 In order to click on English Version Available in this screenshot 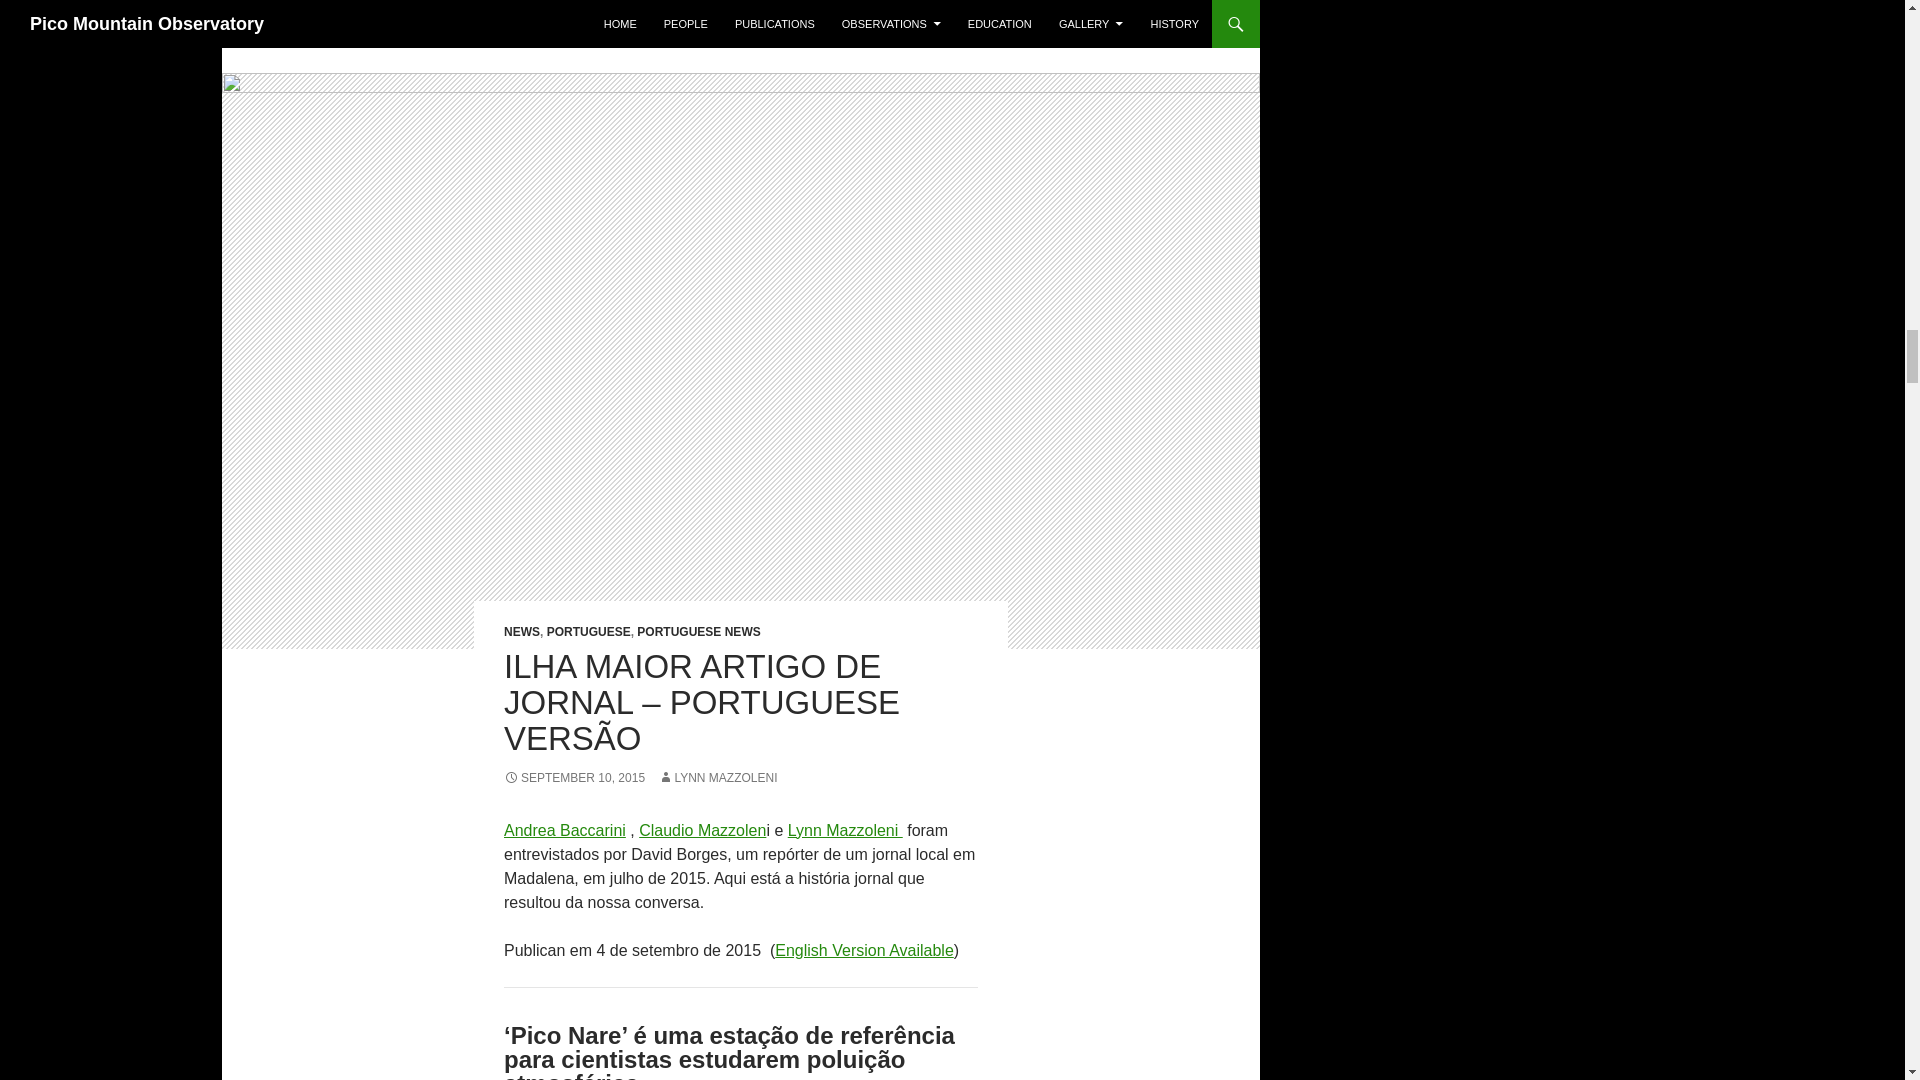, I will do `click(864, 950)`.